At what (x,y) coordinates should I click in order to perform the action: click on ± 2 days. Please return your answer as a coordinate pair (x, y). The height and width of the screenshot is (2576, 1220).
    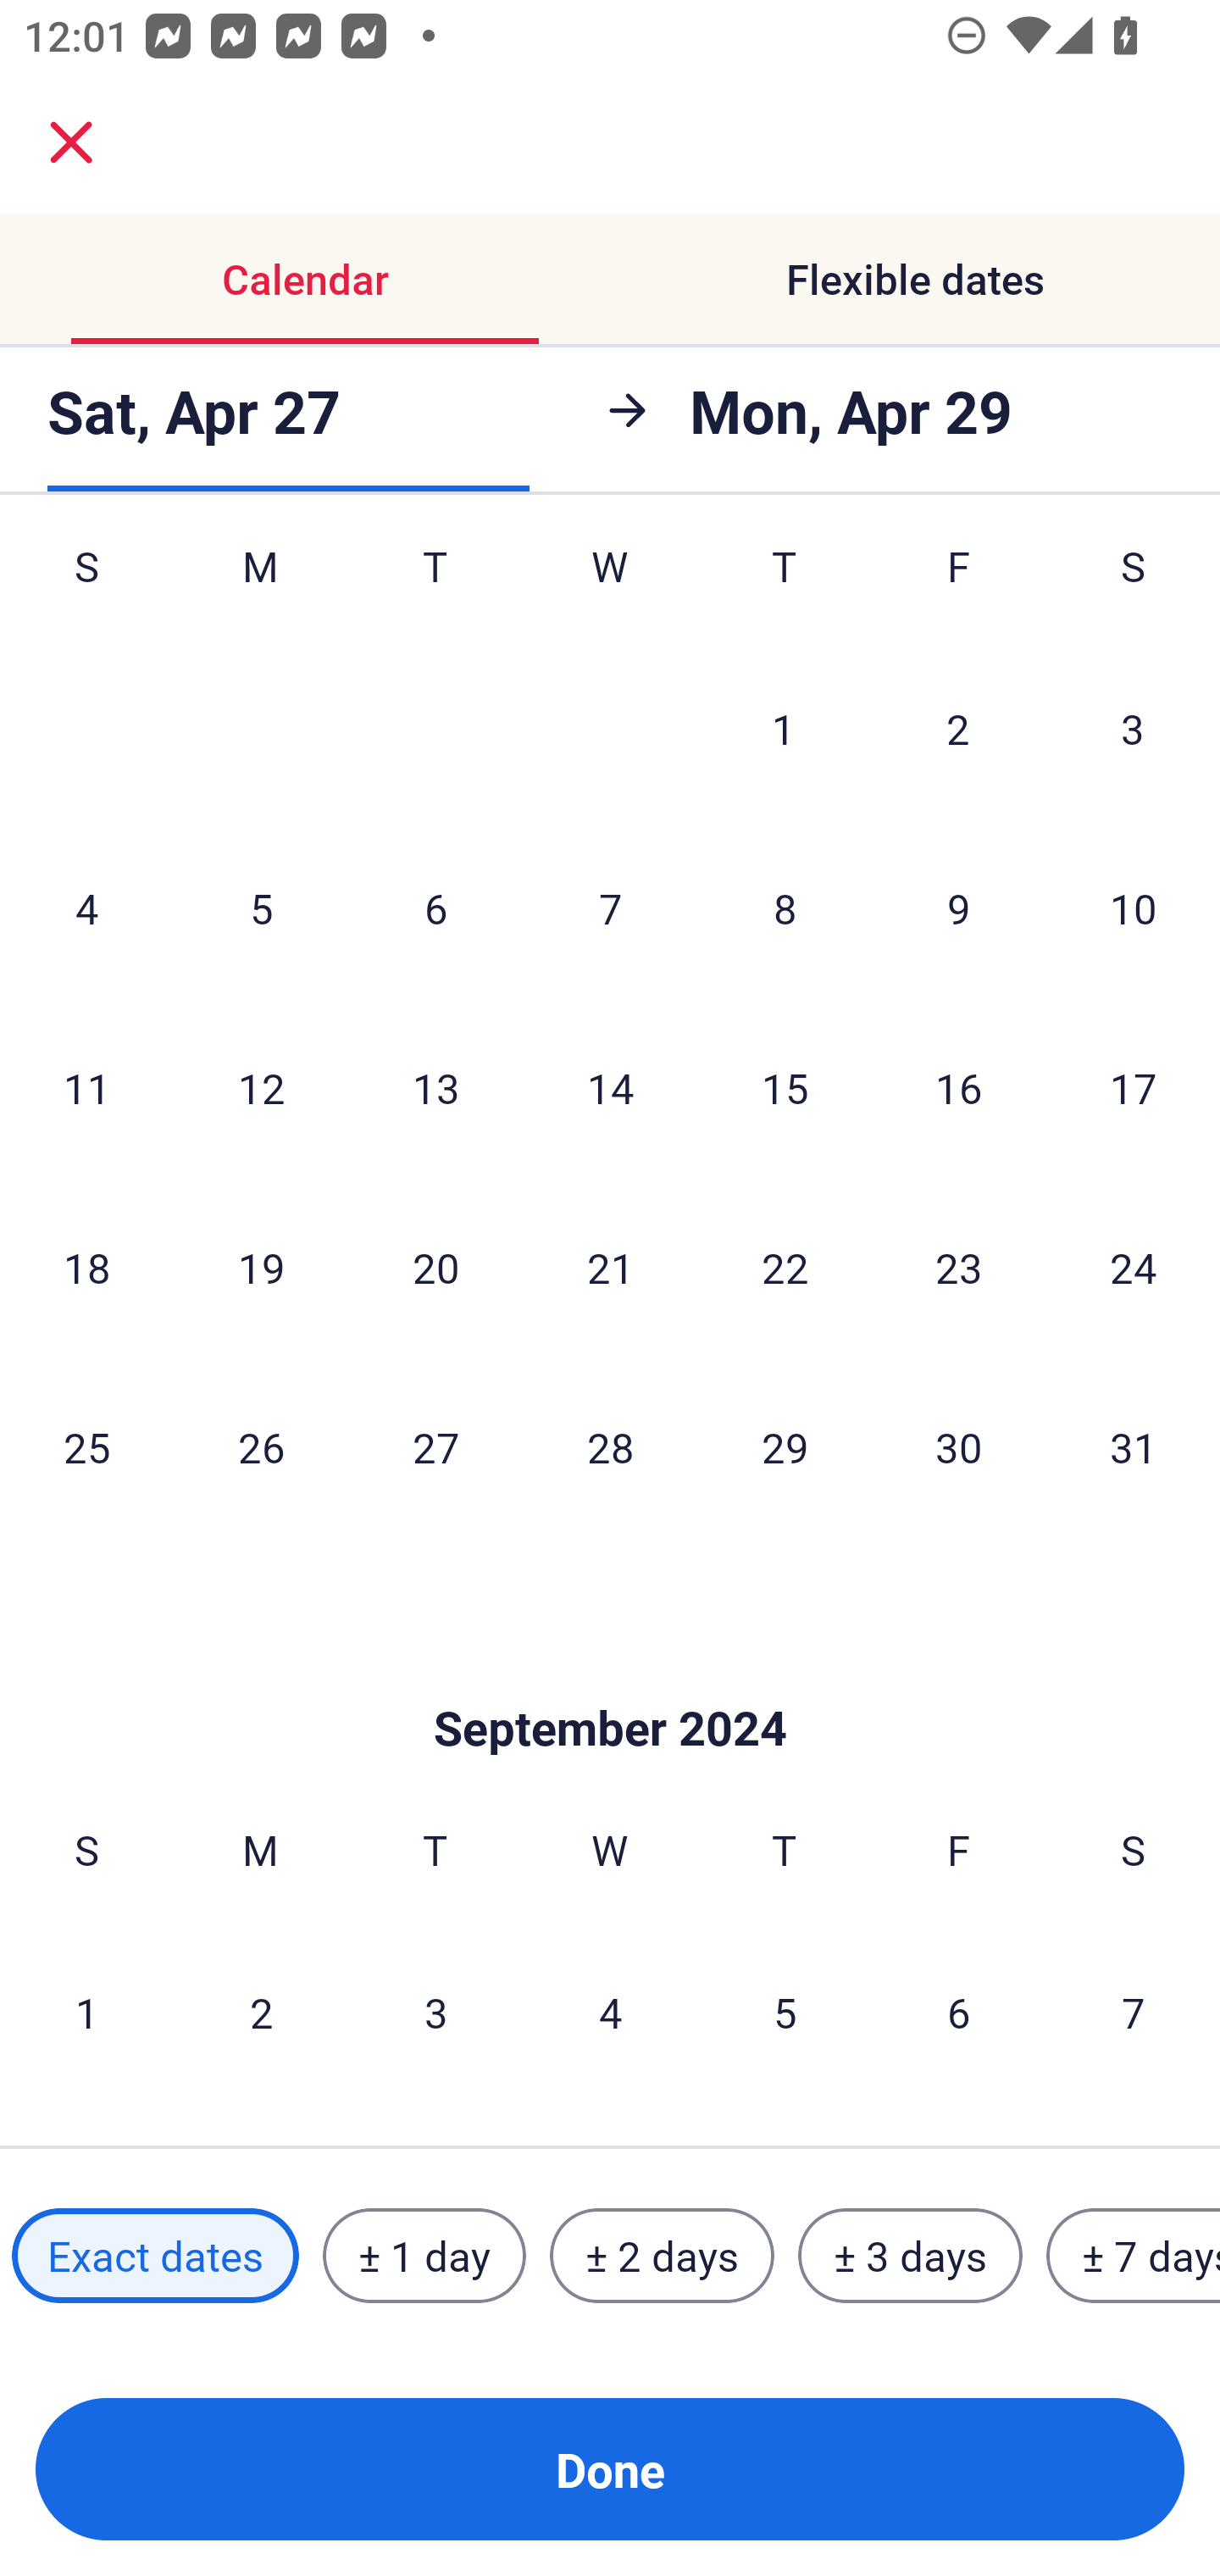
    Looking at the image, I should click on (663, 2255).